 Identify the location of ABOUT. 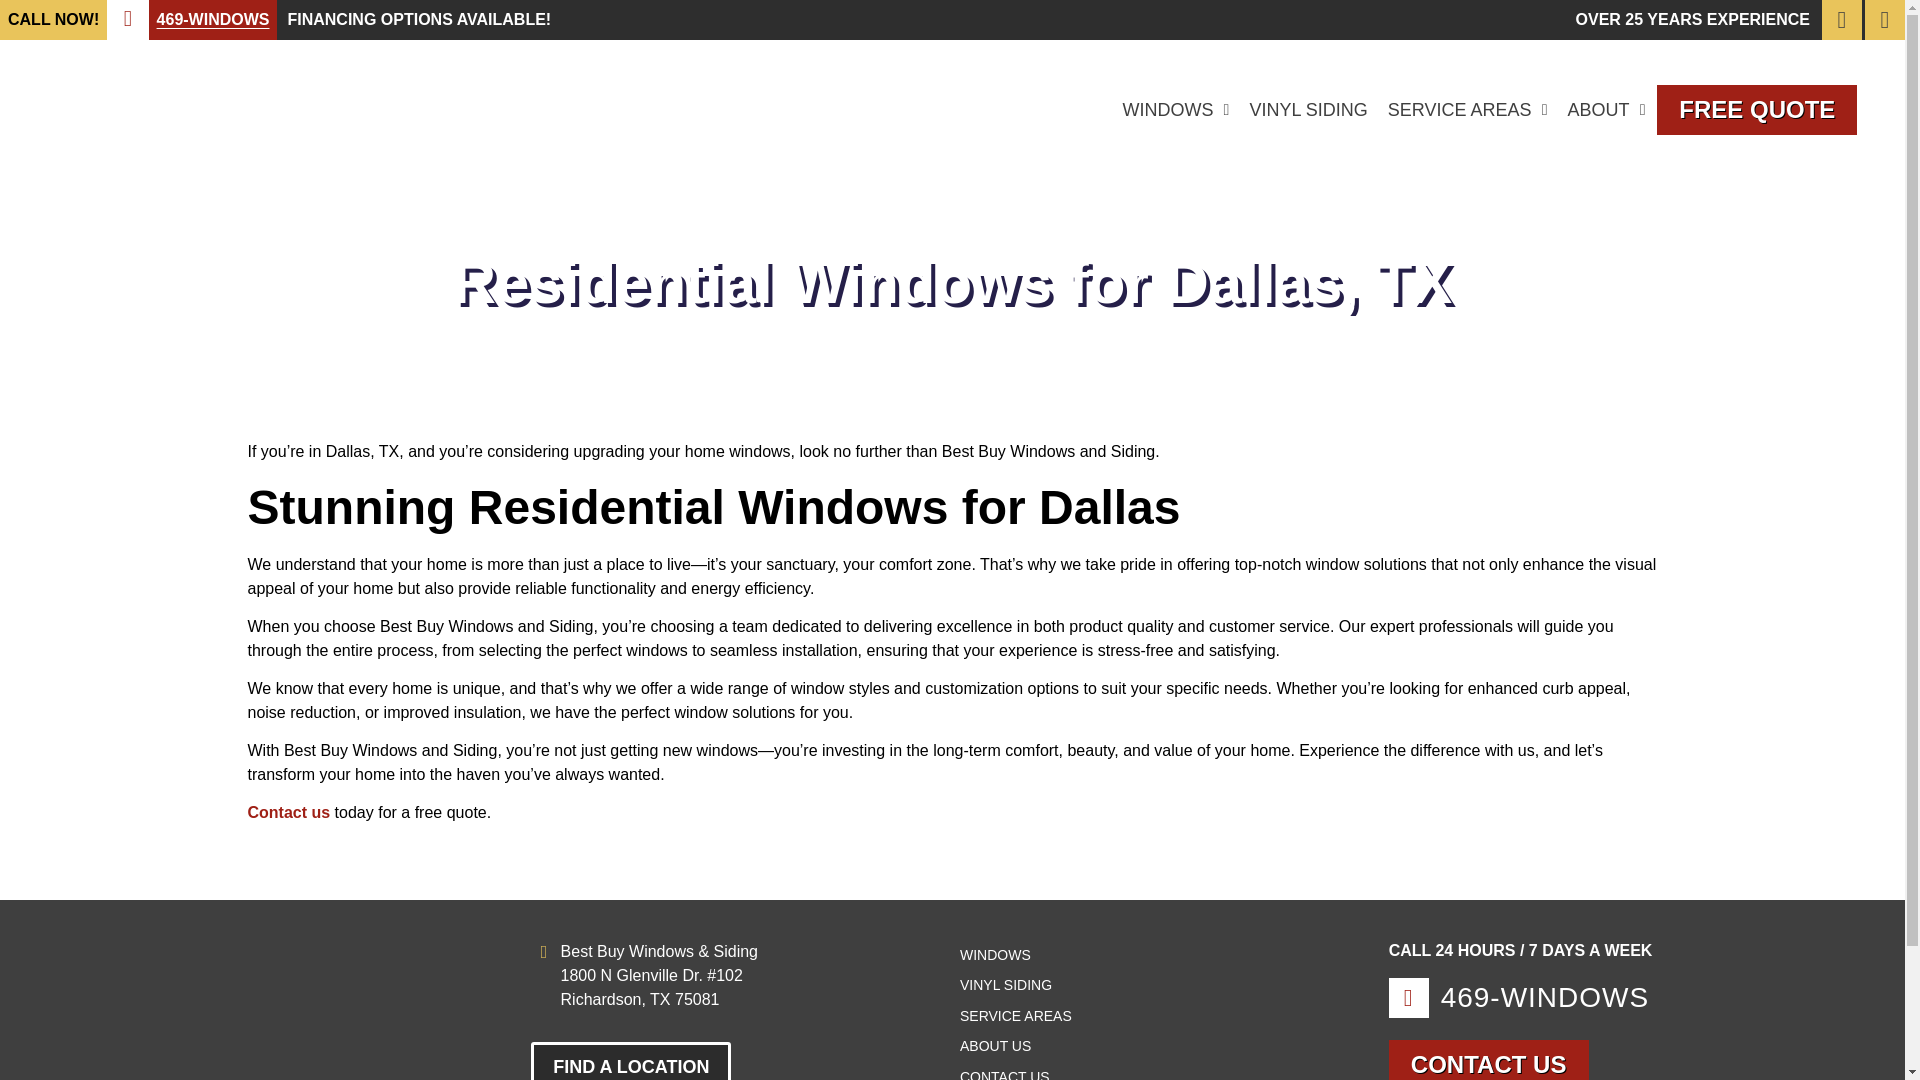
(1606, 110).